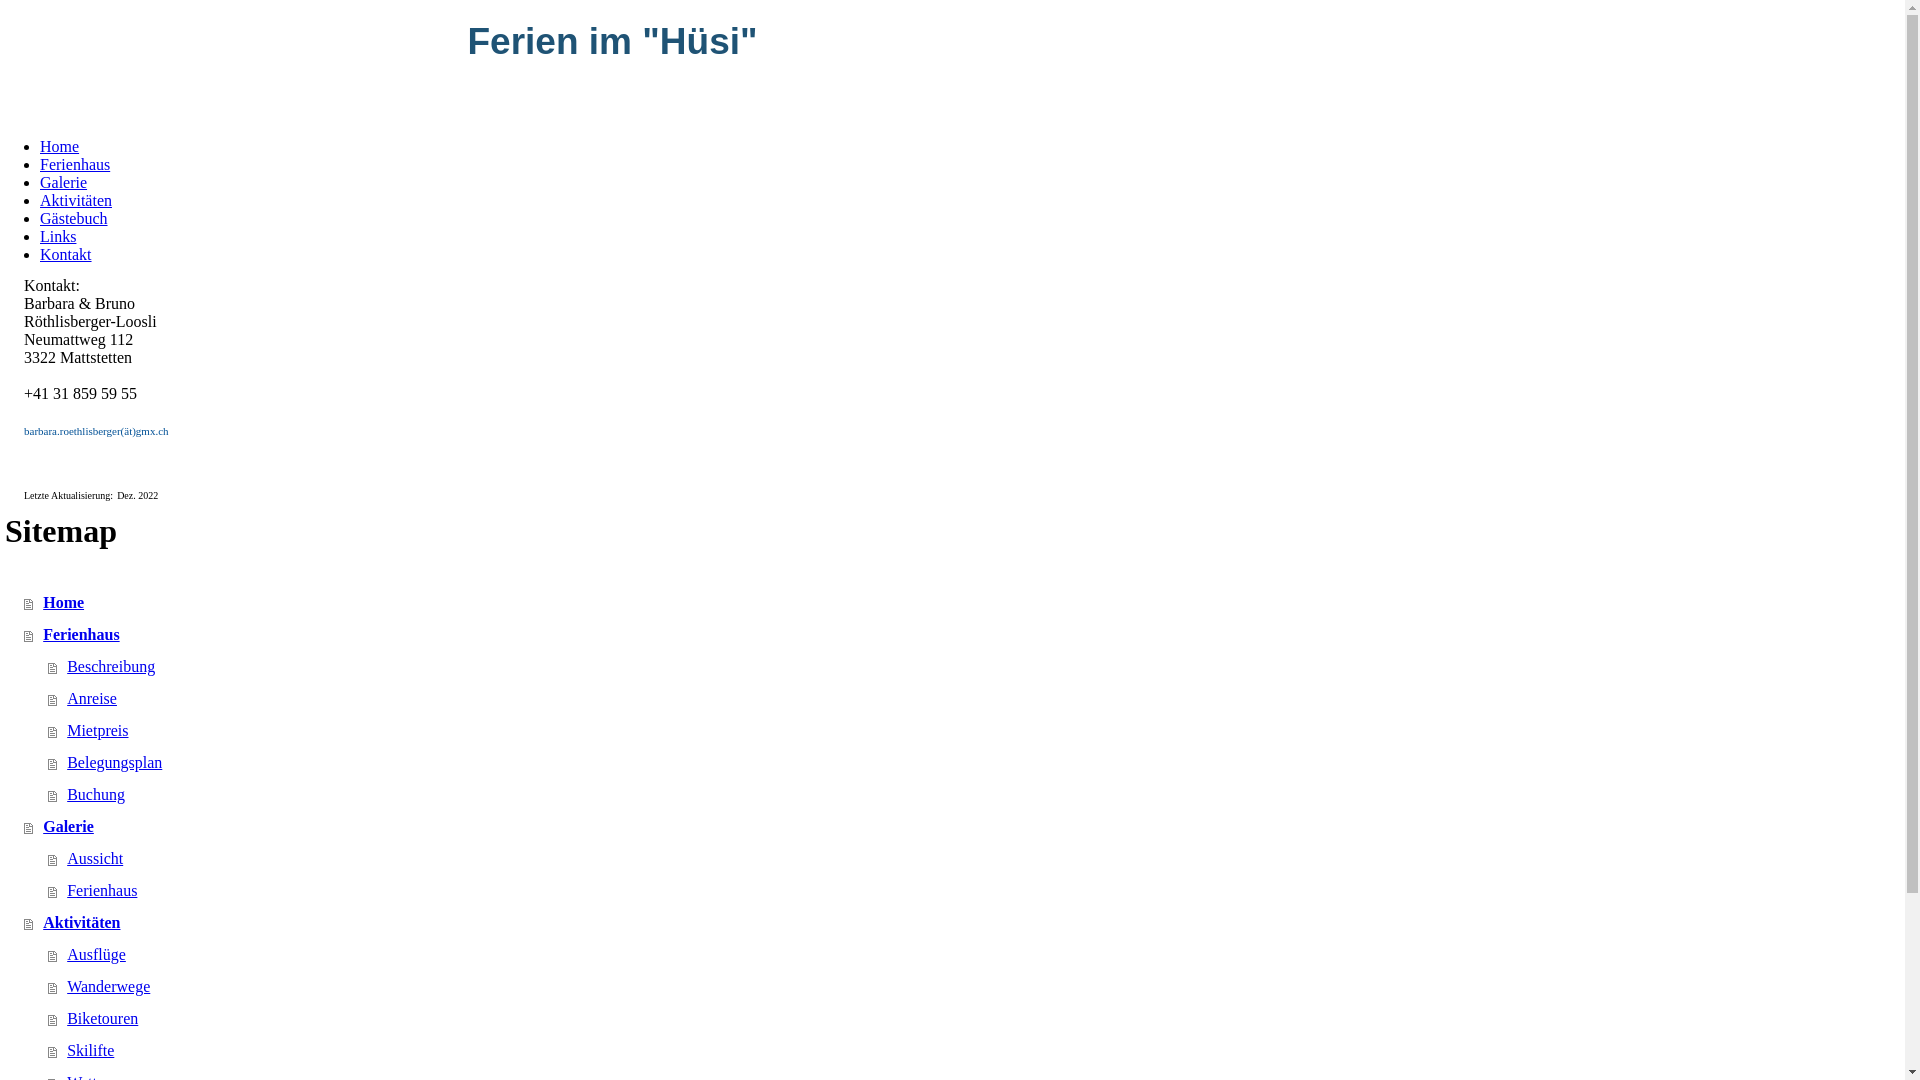  I want to click on Beschreibung, so click(976, 667).